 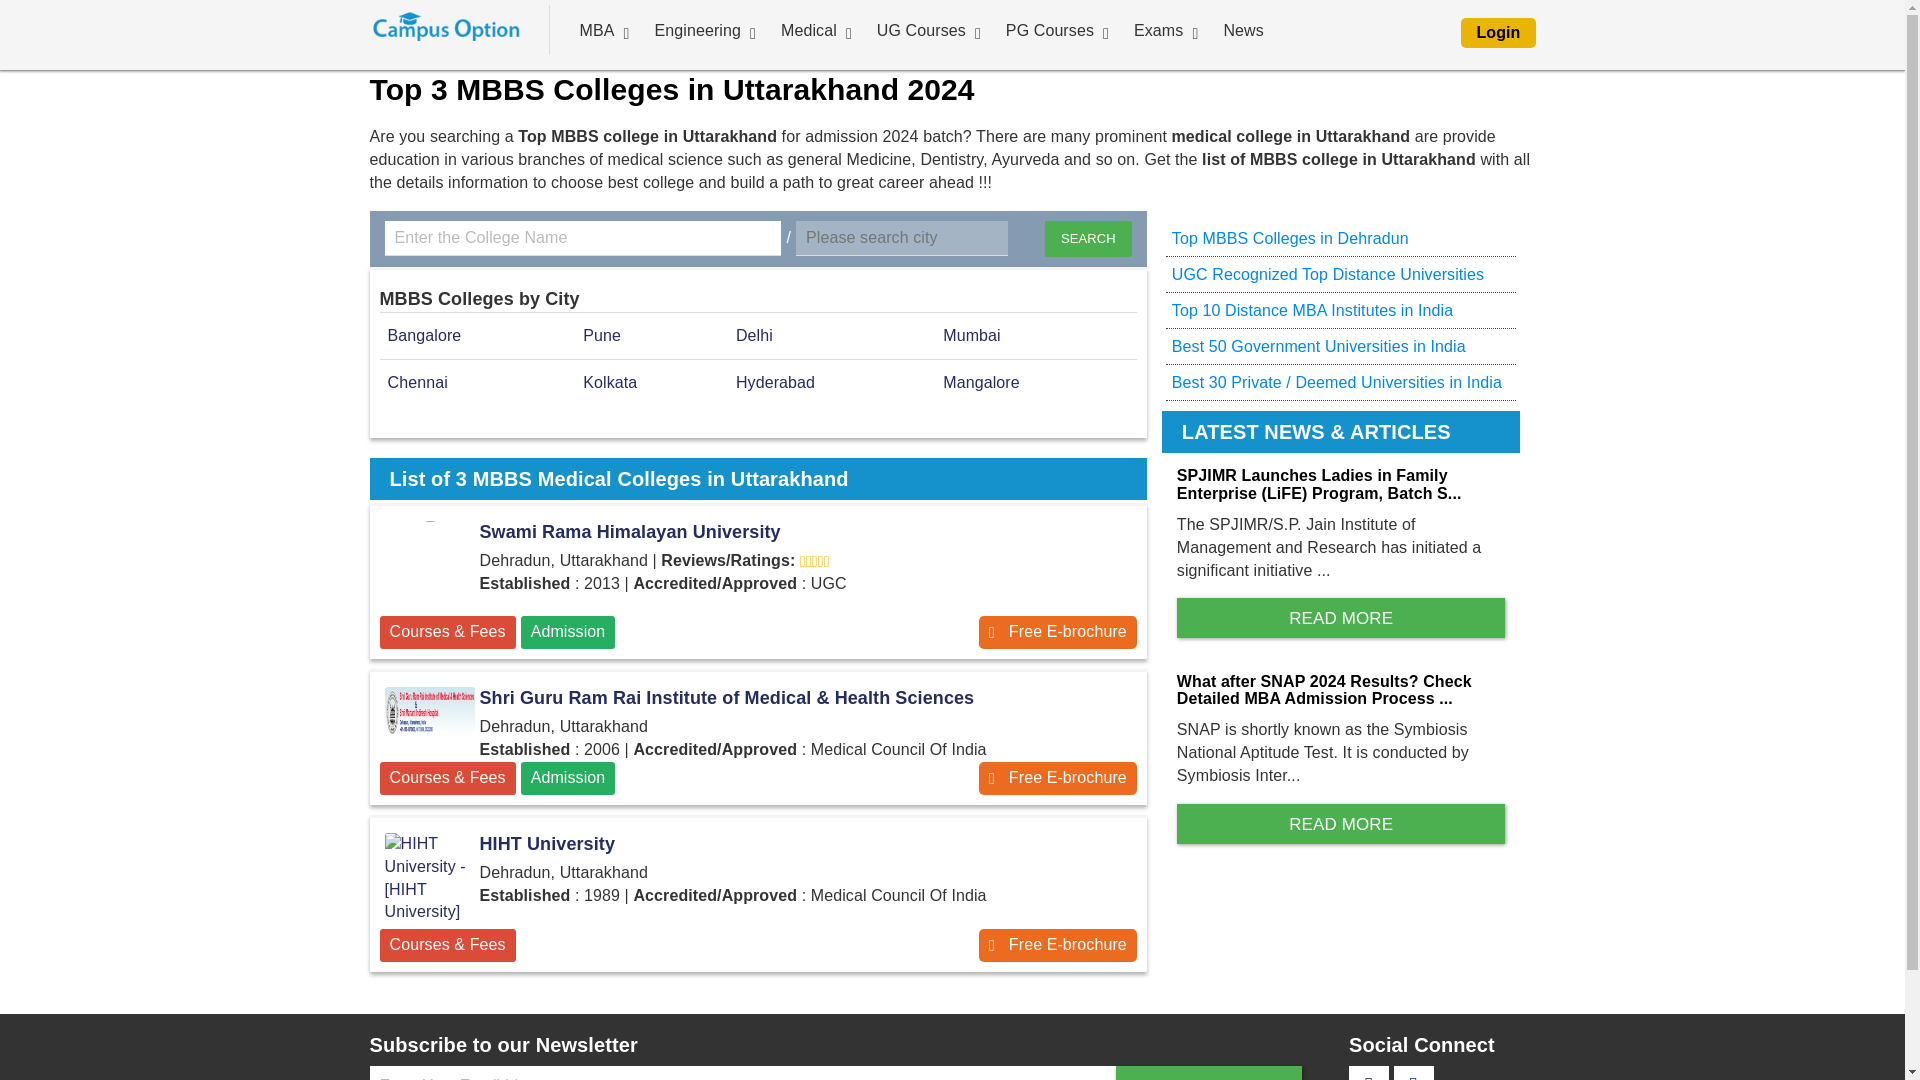 What do you see at coordinates (602, 336) in the screenshot?
I see `mbbs Medical Colleges in Pune` at bounding box center [602, 336].